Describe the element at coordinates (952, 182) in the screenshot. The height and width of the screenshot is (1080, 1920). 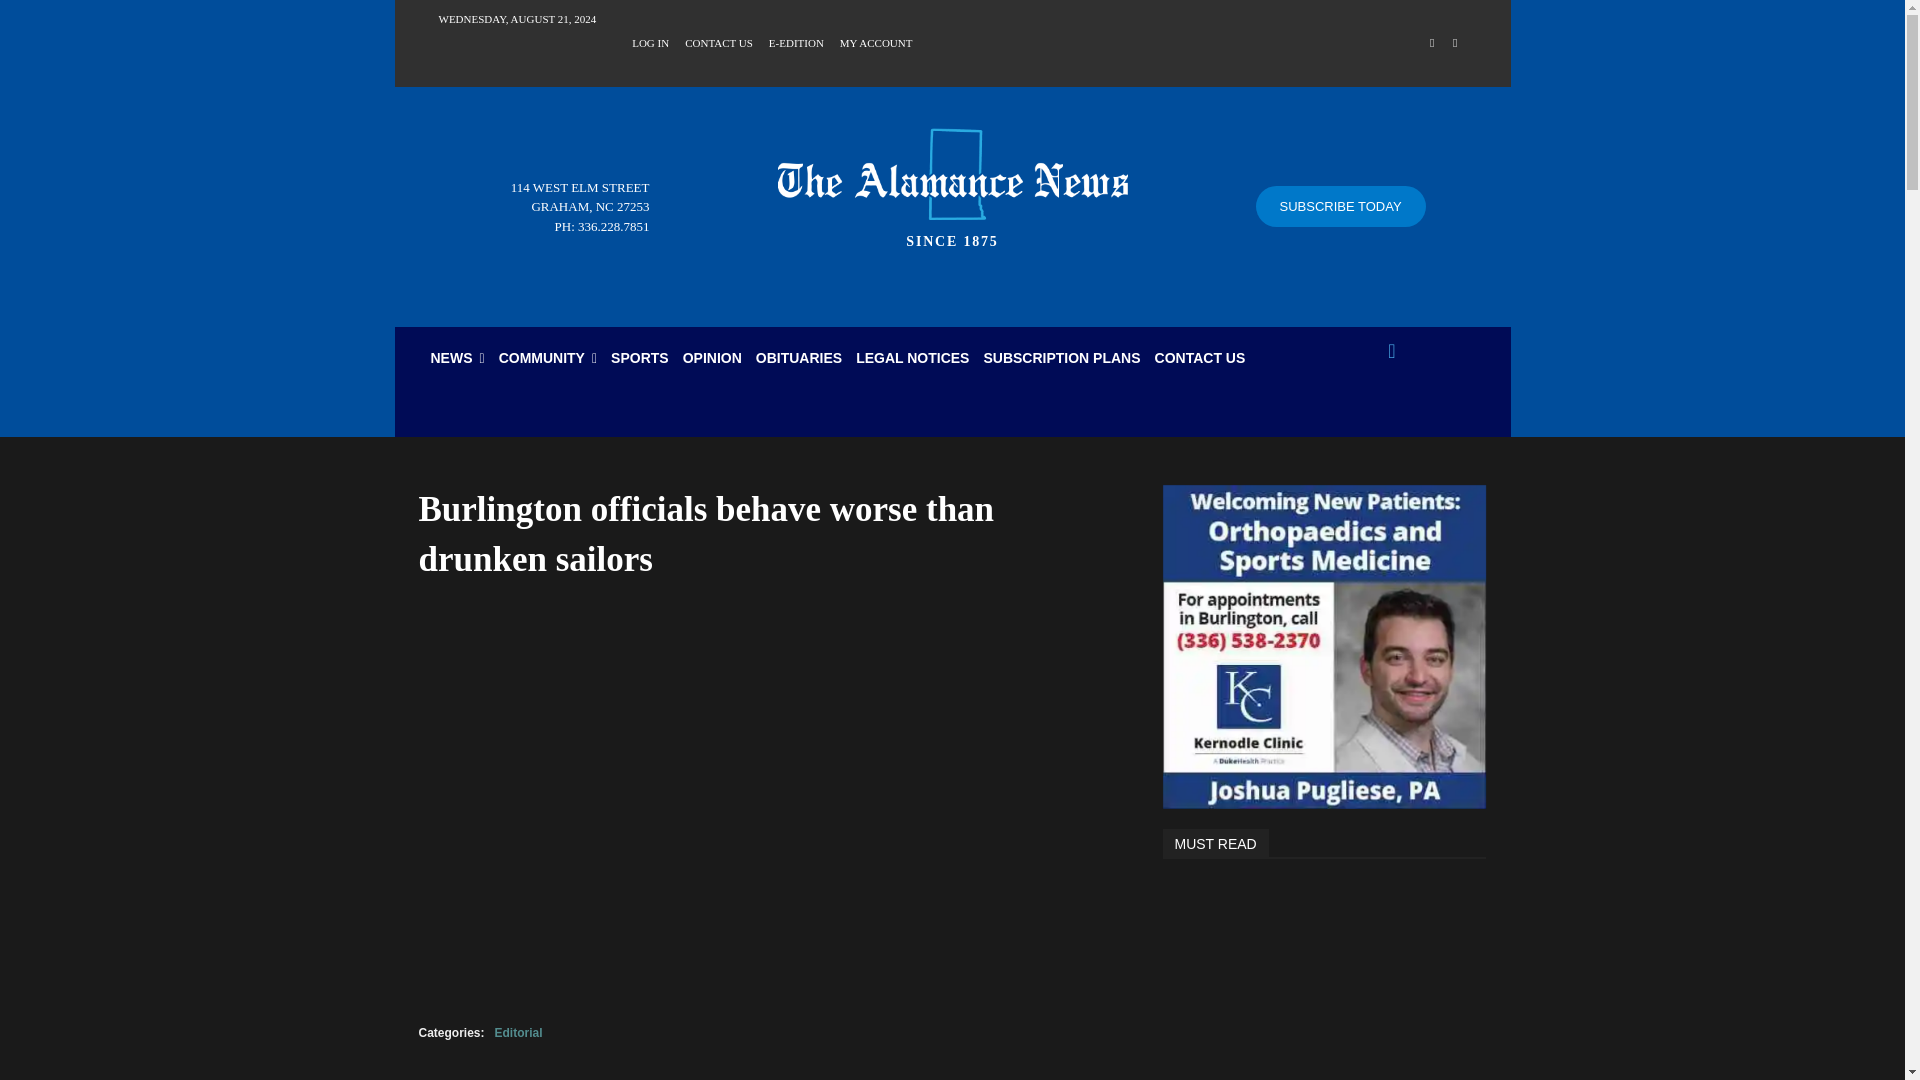
I see `The Alamance News Logo` at that location.